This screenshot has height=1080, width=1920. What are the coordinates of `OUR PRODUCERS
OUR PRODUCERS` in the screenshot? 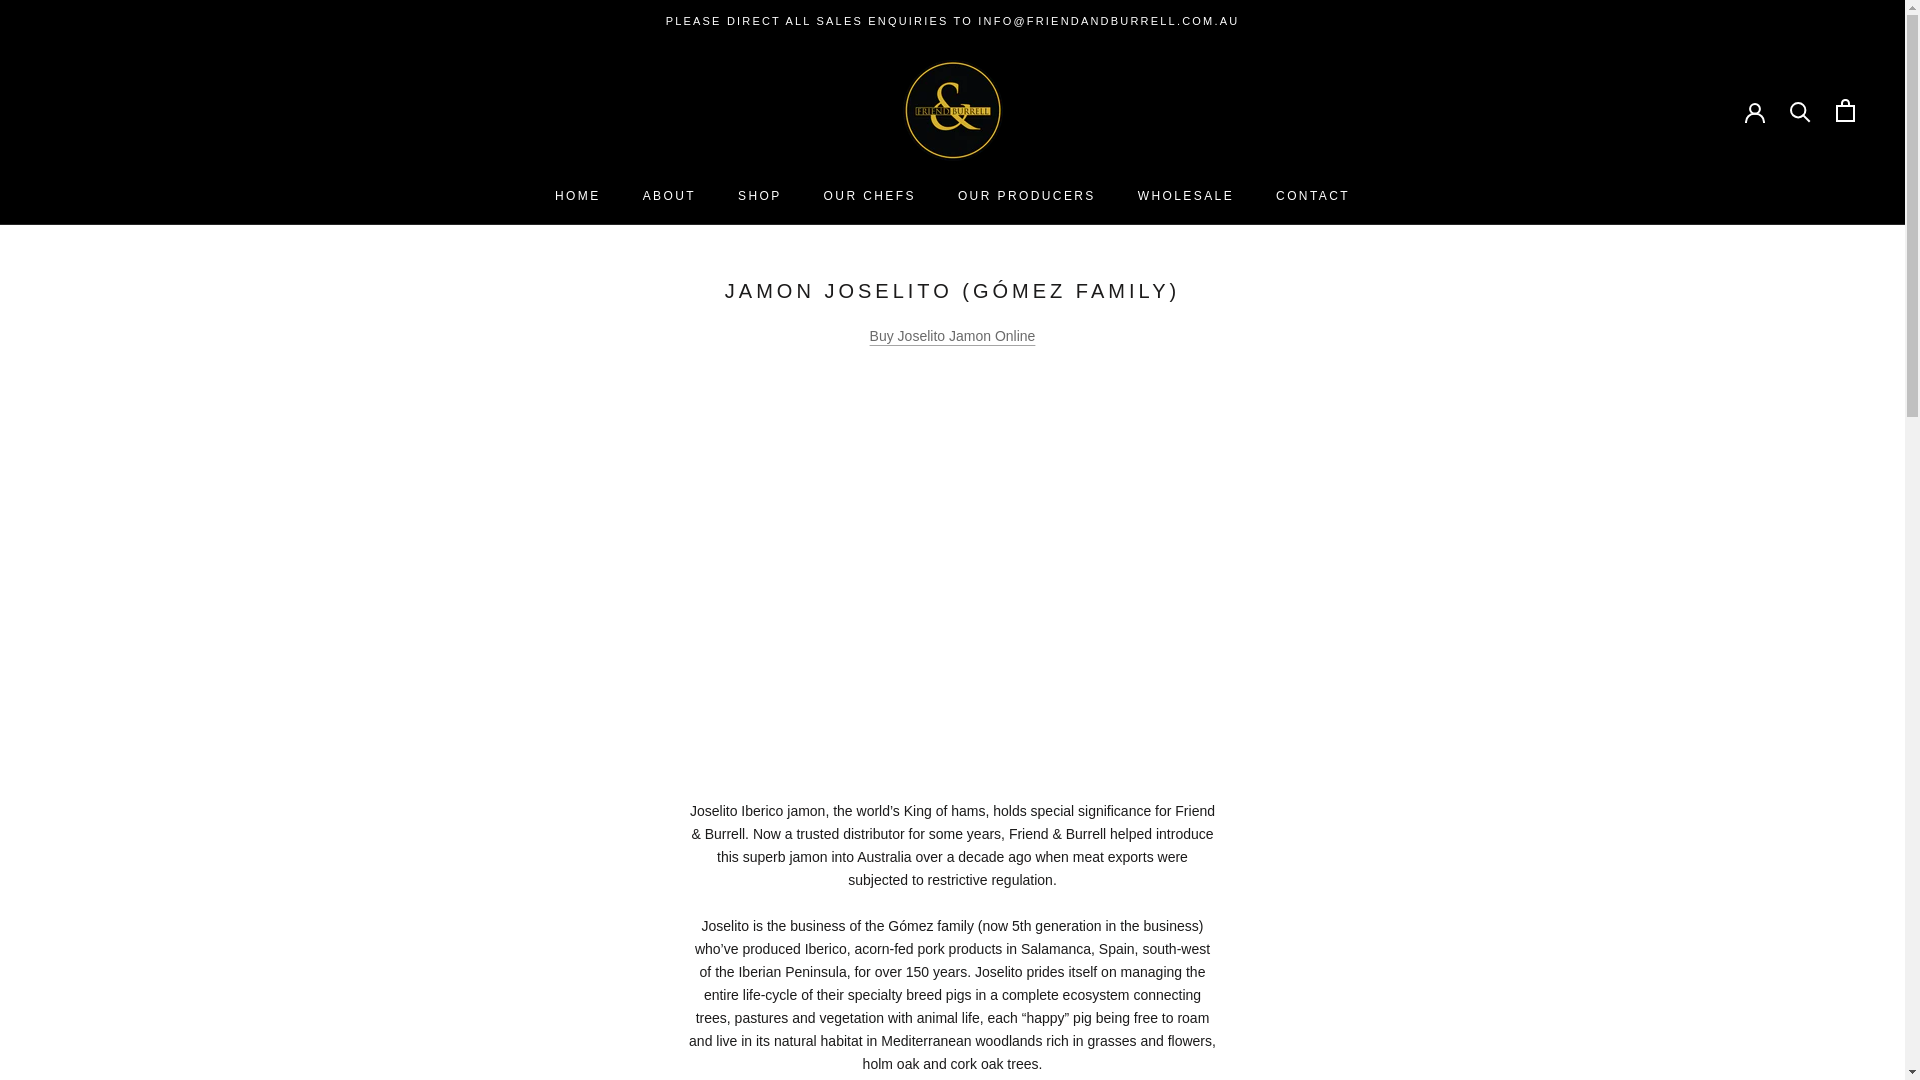 It's located at (1027, 196).